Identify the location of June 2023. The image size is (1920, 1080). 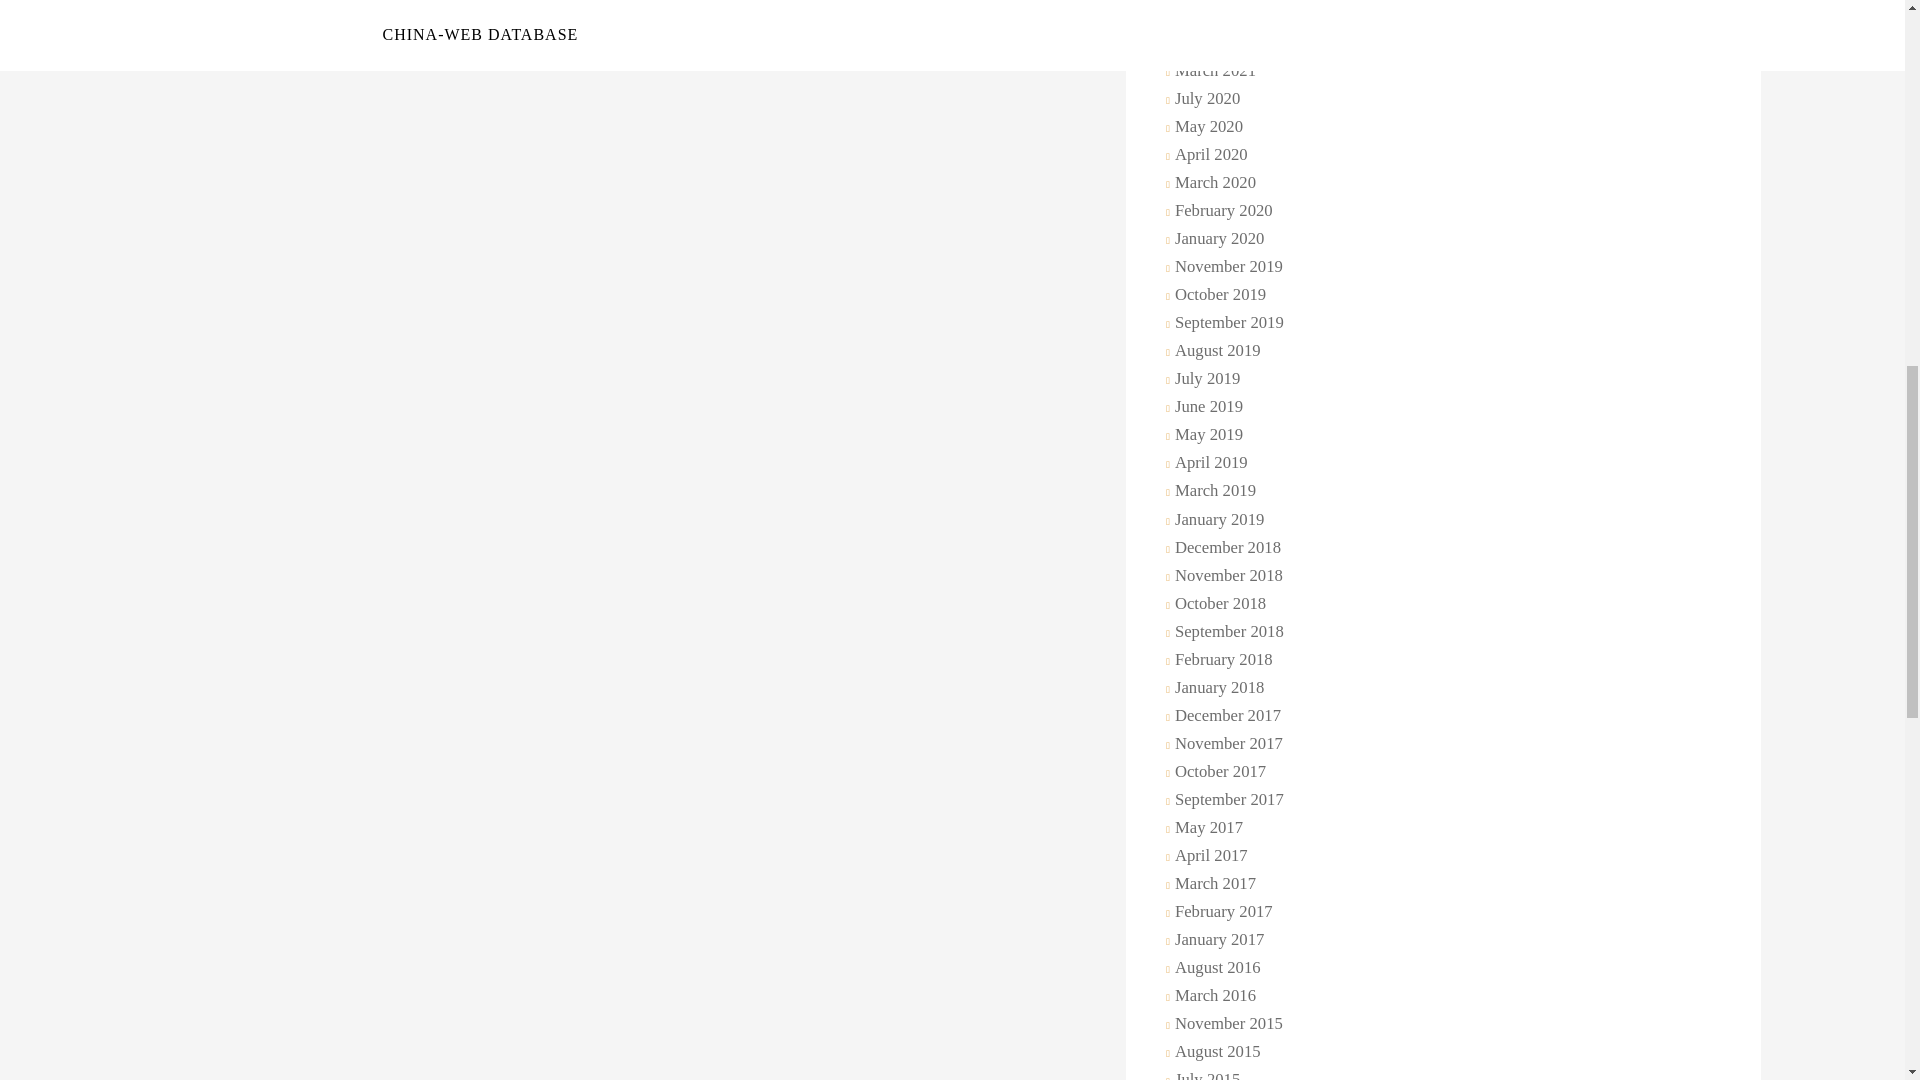
(1206, 16).